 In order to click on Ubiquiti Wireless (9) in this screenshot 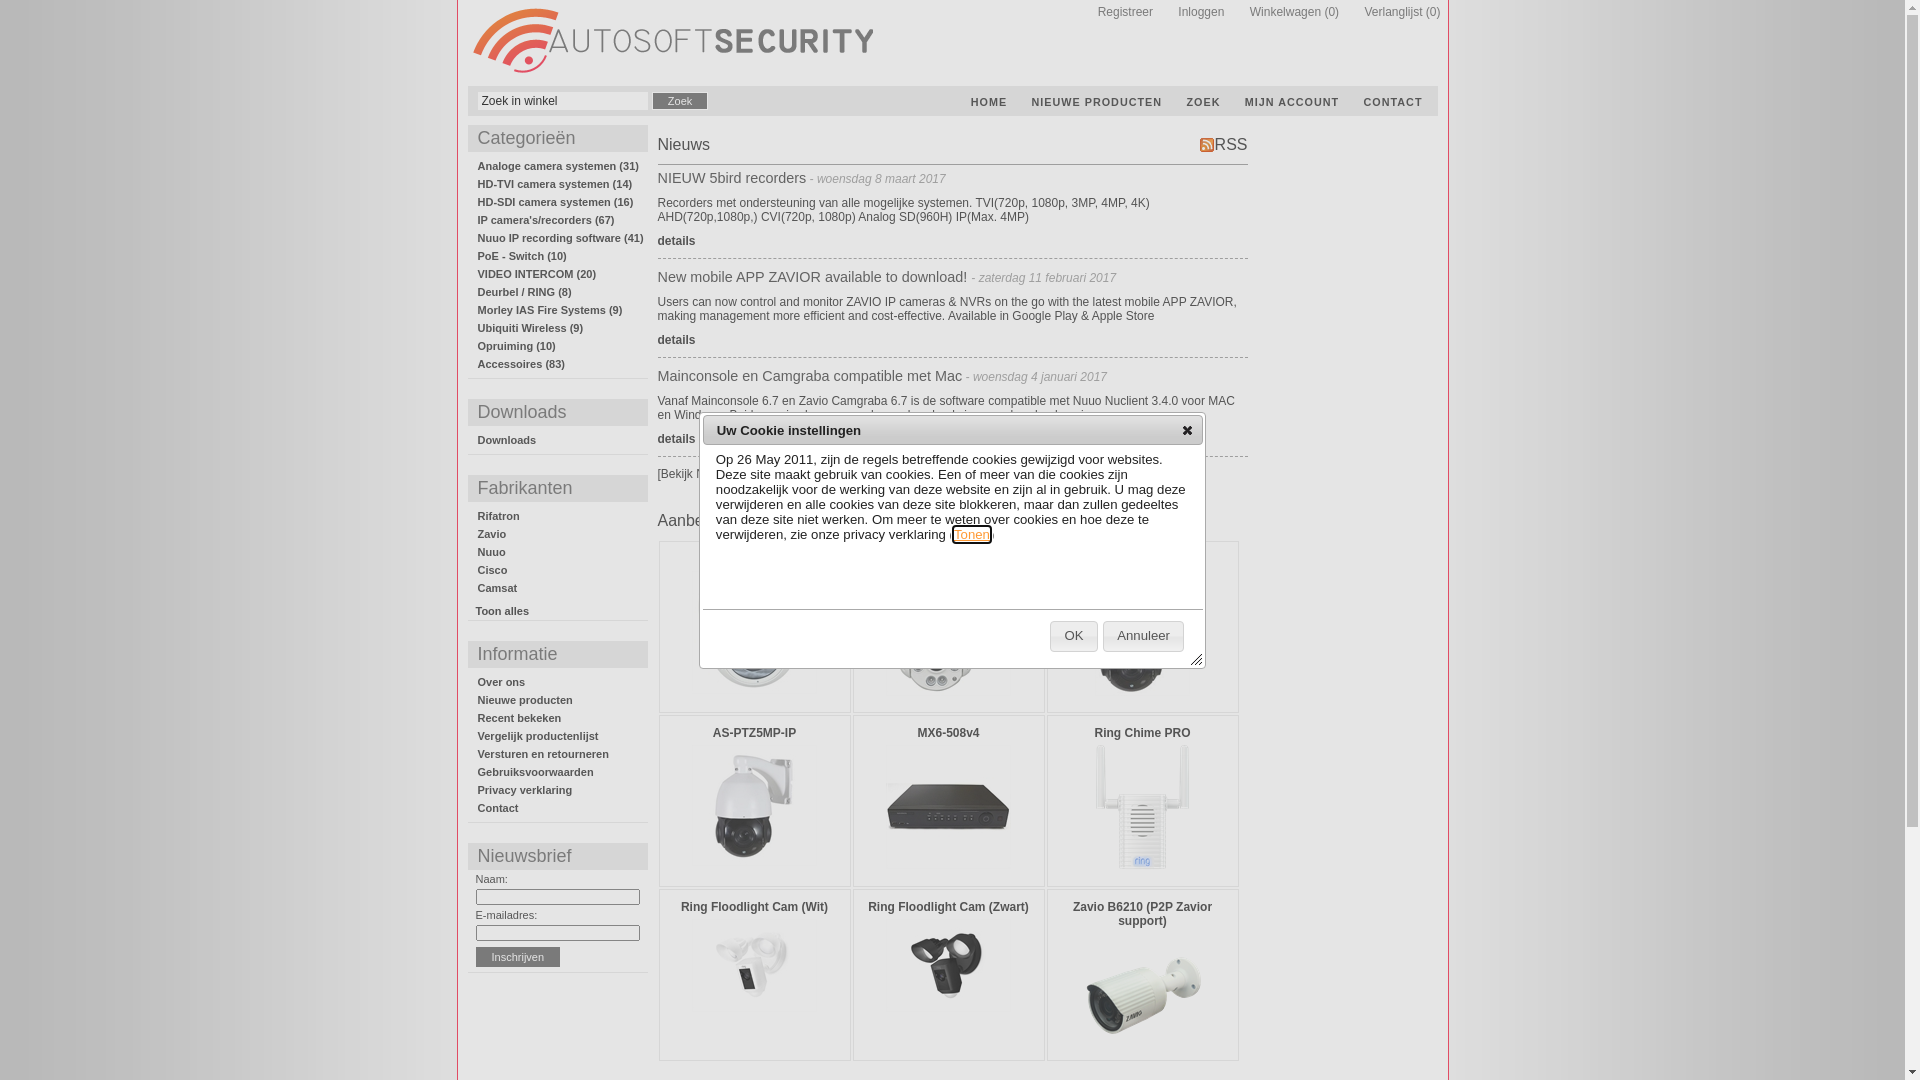, I will do `click(531, 328)`.